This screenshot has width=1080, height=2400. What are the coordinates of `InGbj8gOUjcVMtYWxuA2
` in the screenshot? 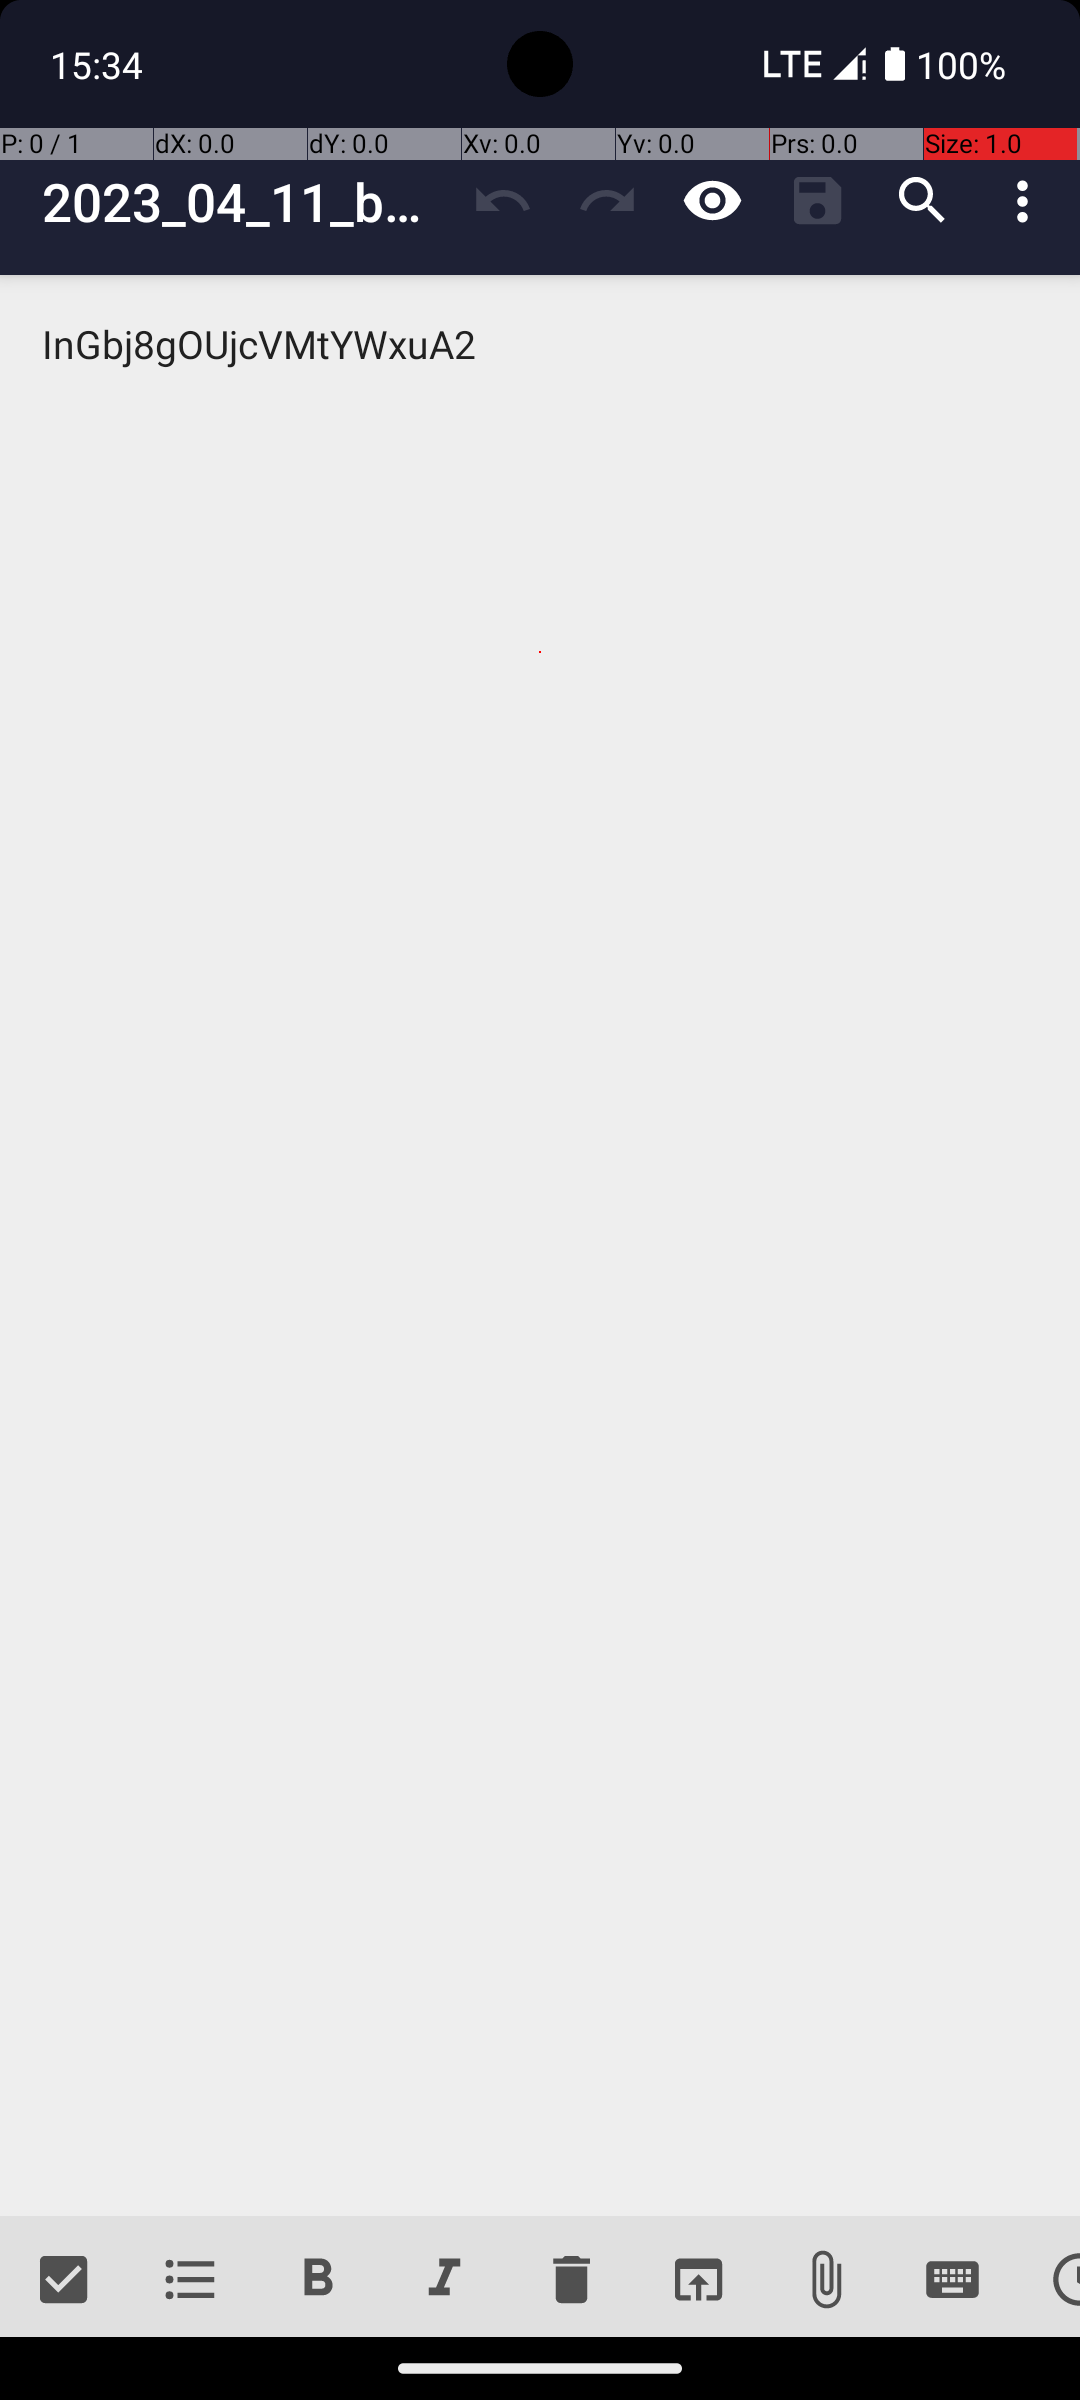 It's located at (540, 1246).